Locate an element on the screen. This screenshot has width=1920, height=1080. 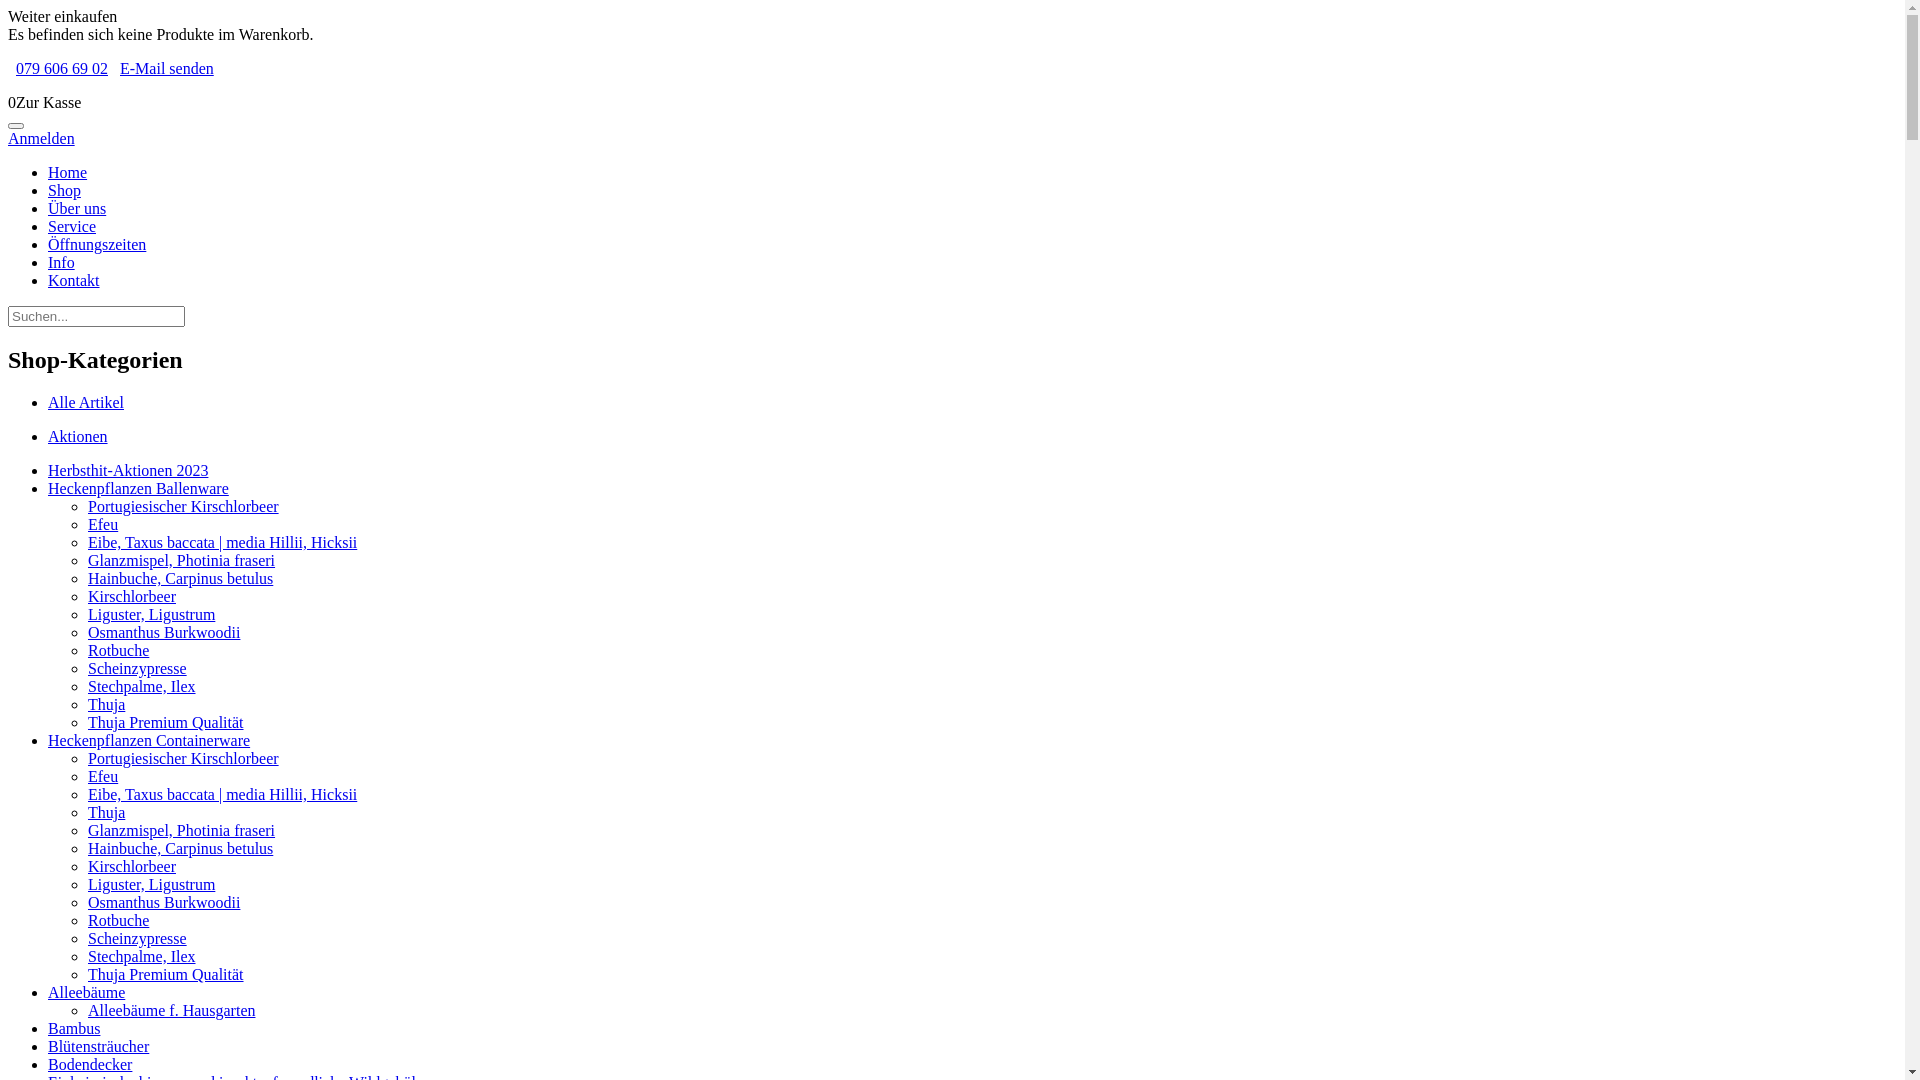
Shop is located at coordinates (64, 190).